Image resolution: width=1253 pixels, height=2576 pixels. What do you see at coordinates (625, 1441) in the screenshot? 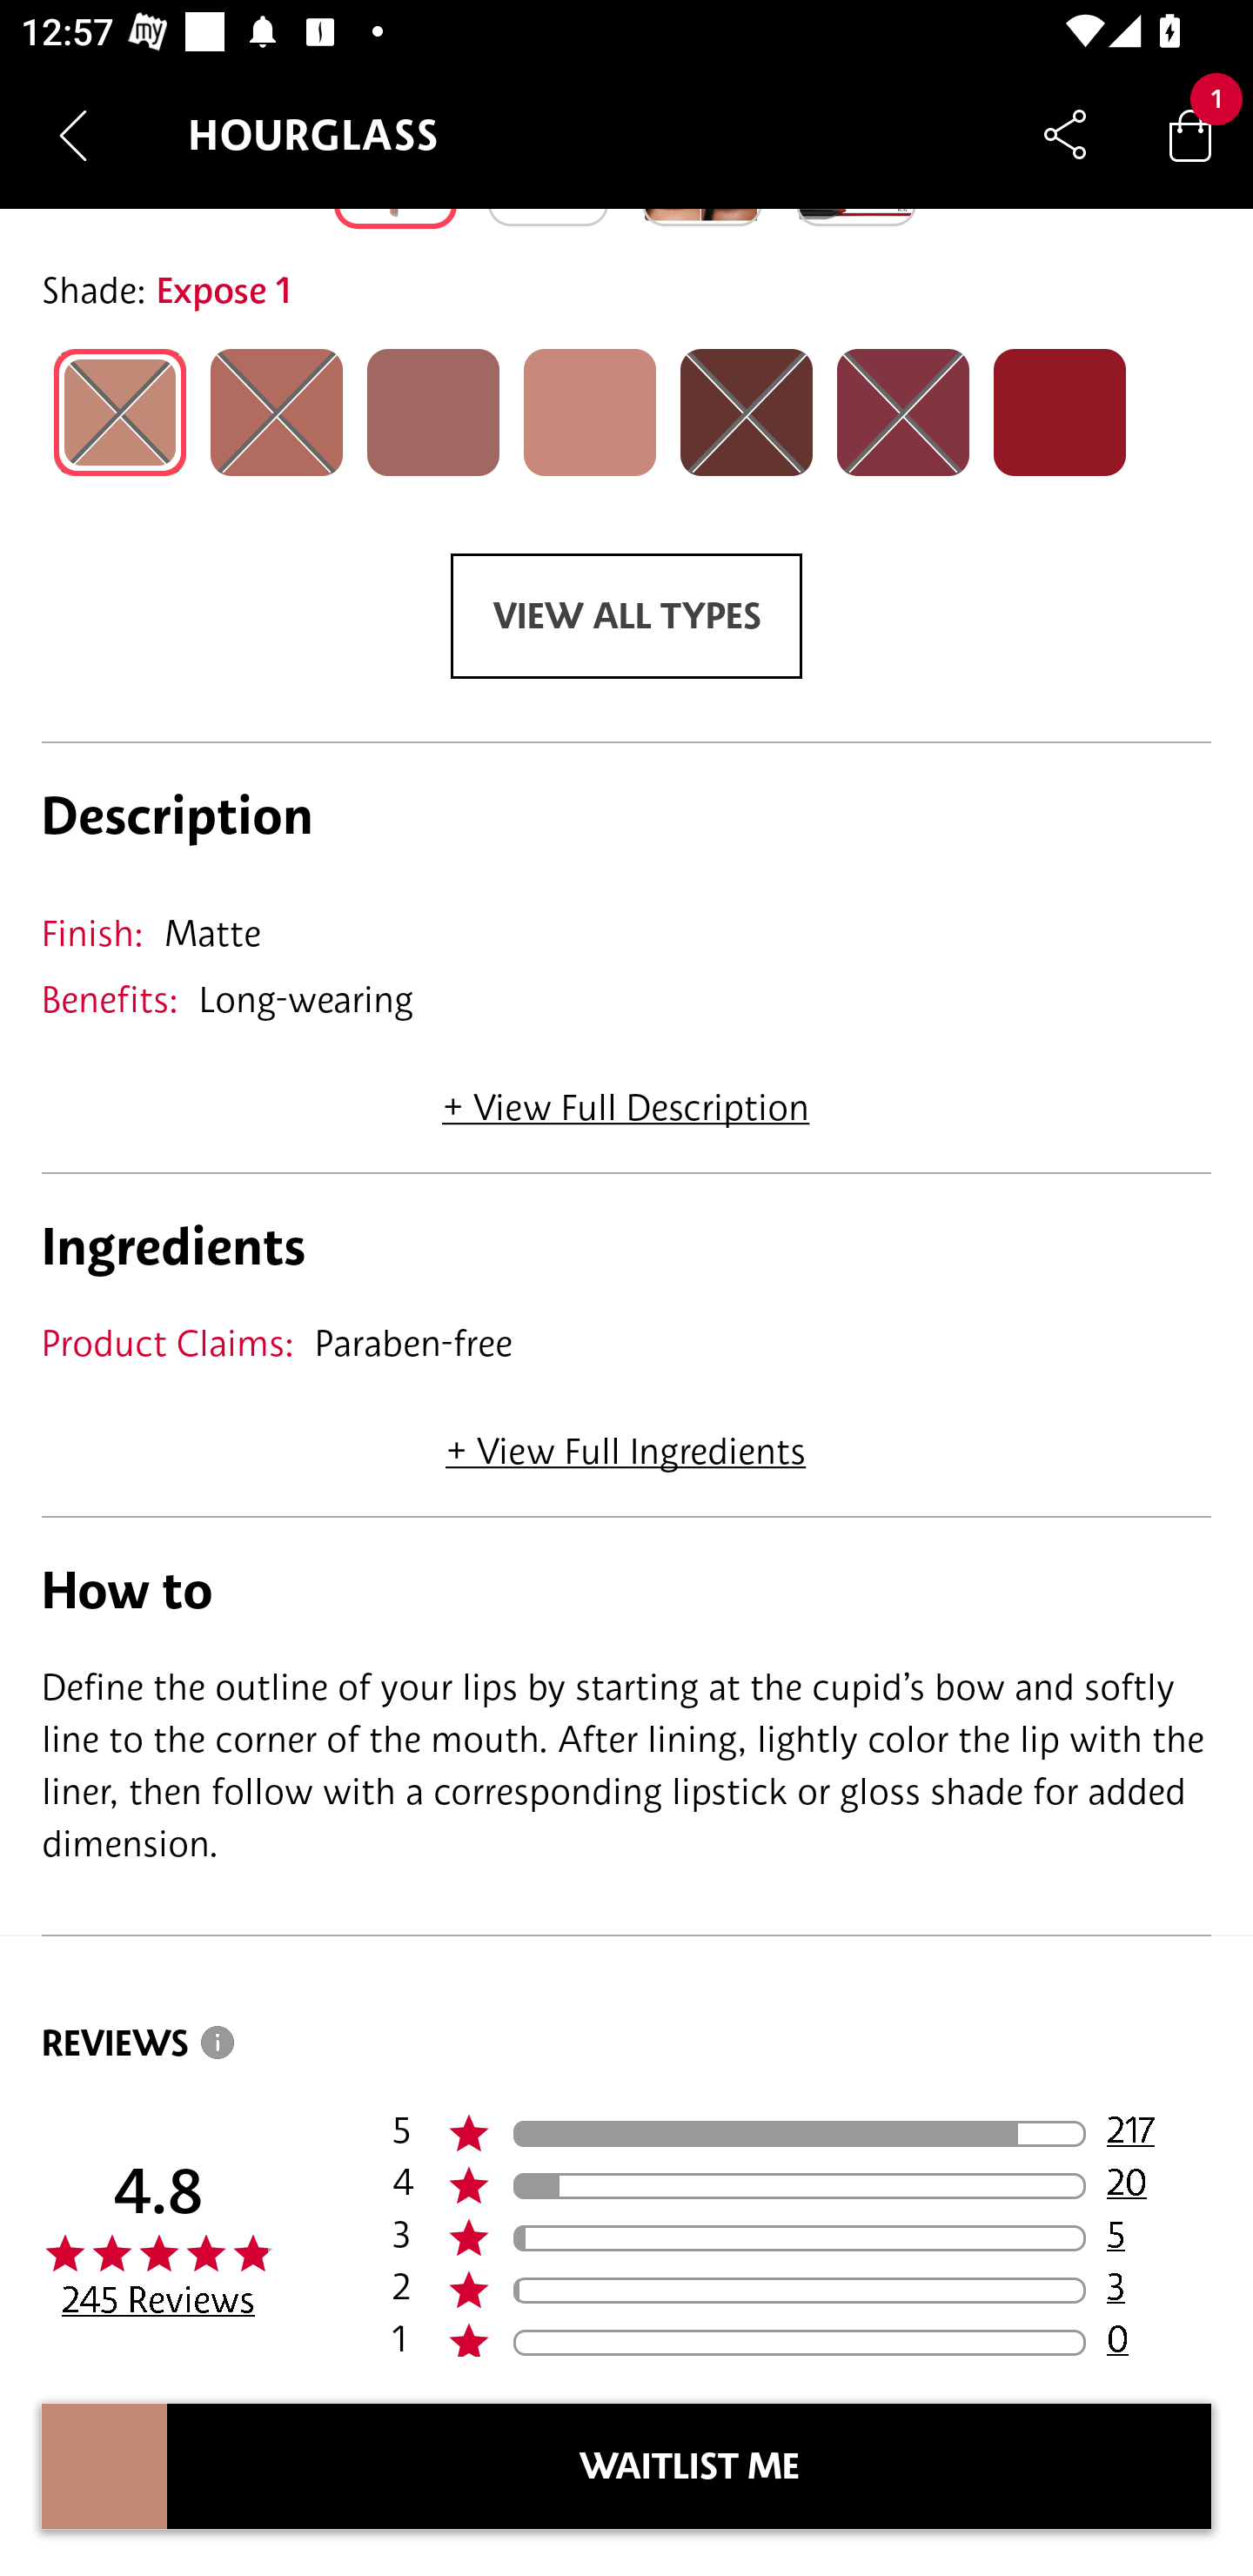
I see `+ View Full Ingredients` at bounding box center [625, 1441].